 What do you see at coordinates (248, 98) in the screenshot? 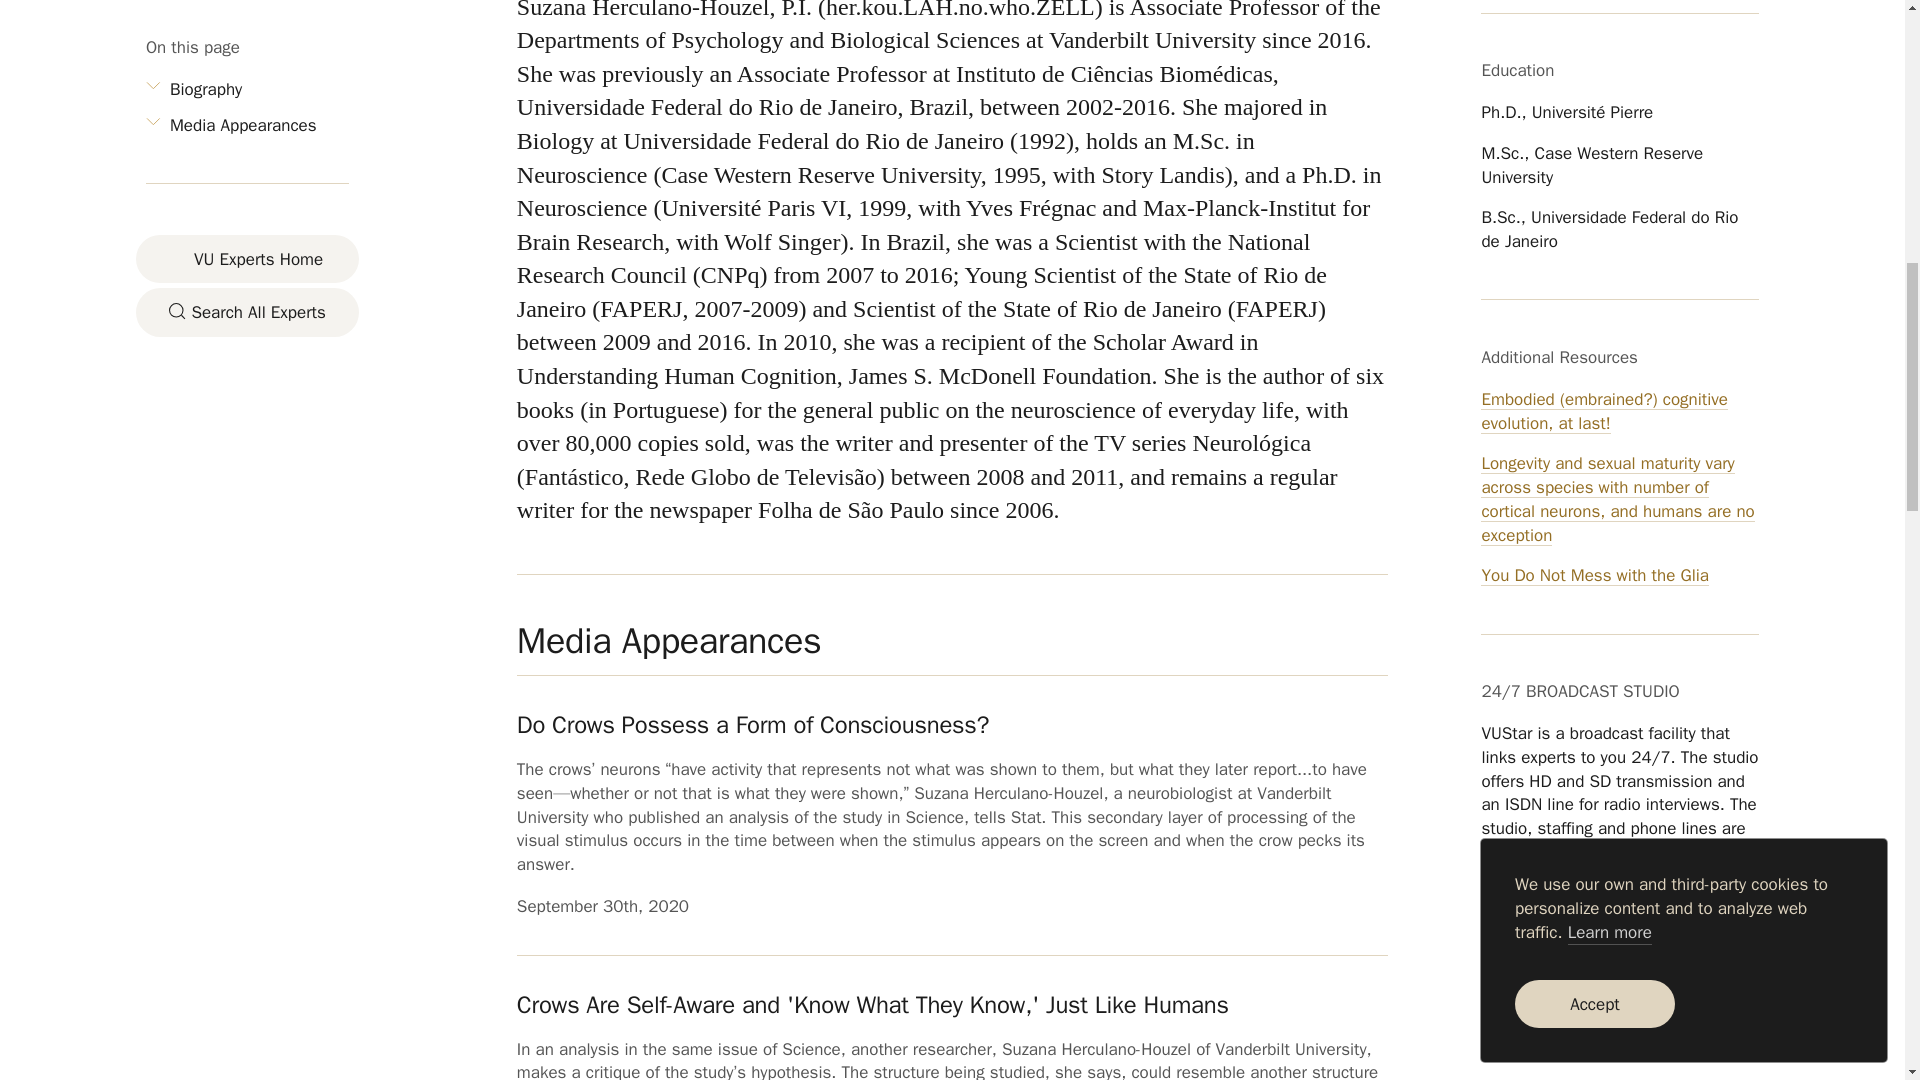
I see `VU Experts Home` at bounding box center [248, 98].